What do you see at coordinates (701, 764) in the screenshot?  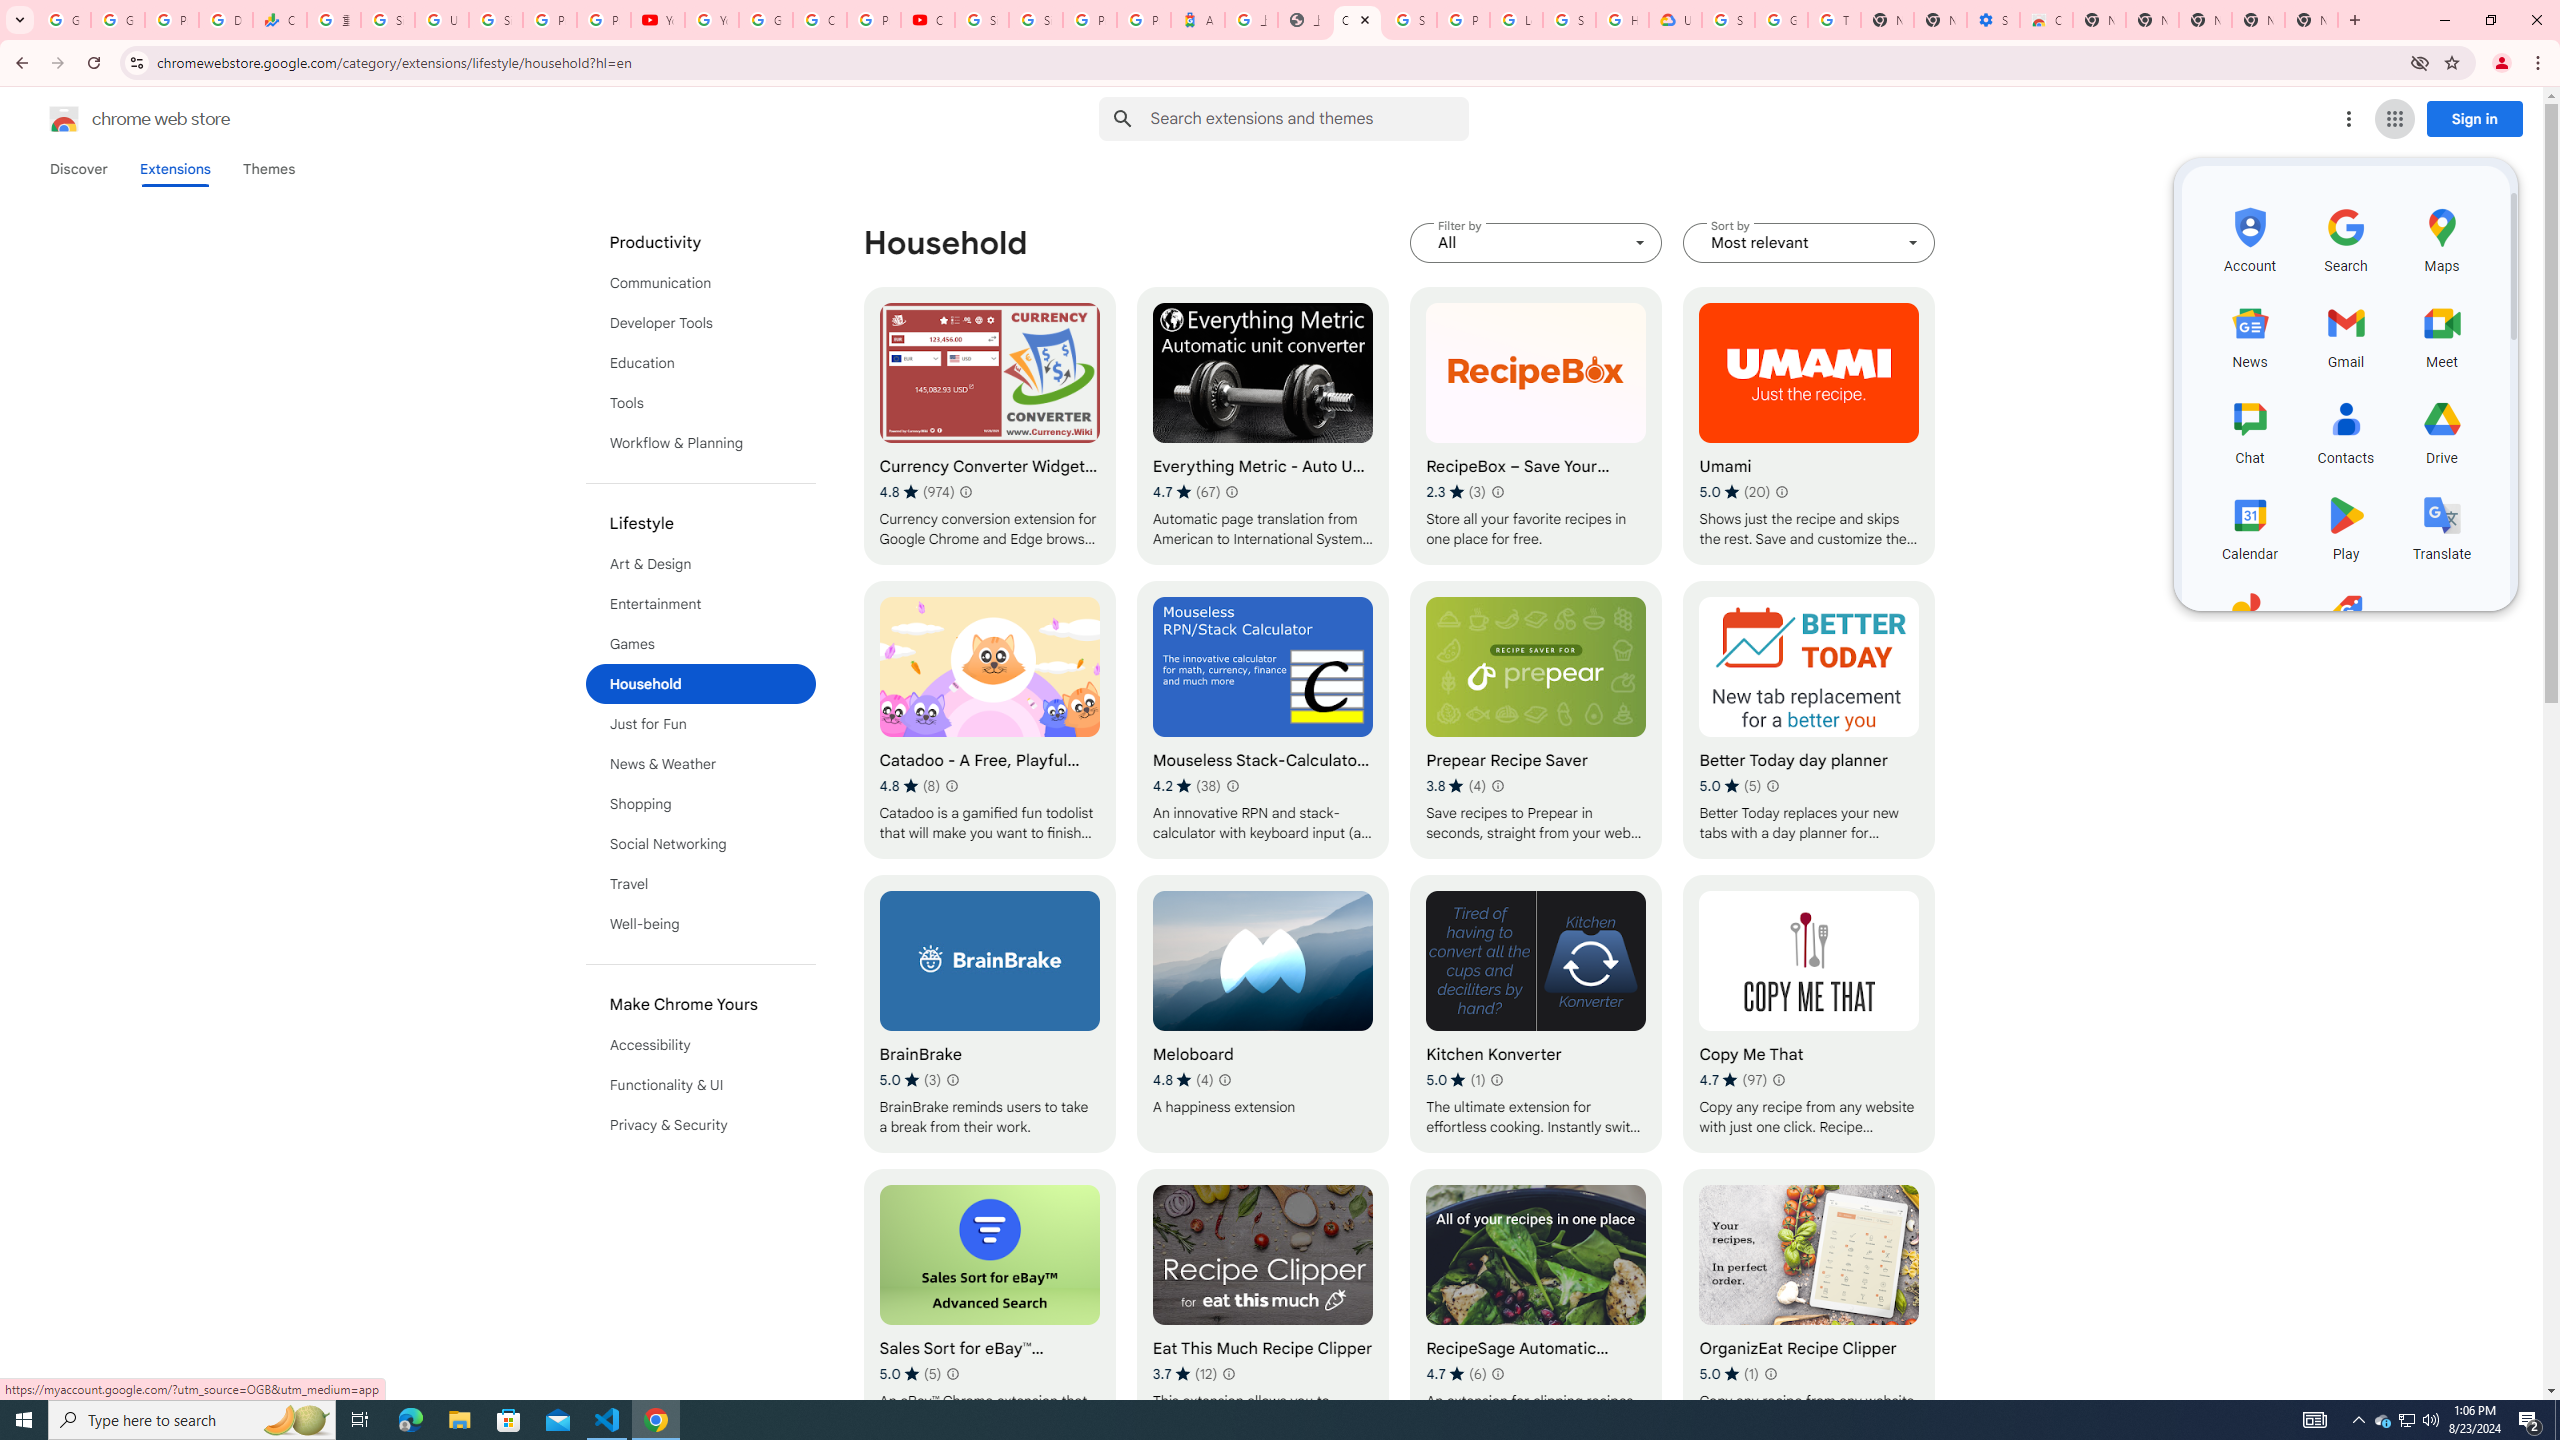 I see `News & Weather` at bounding box center [701, 764].